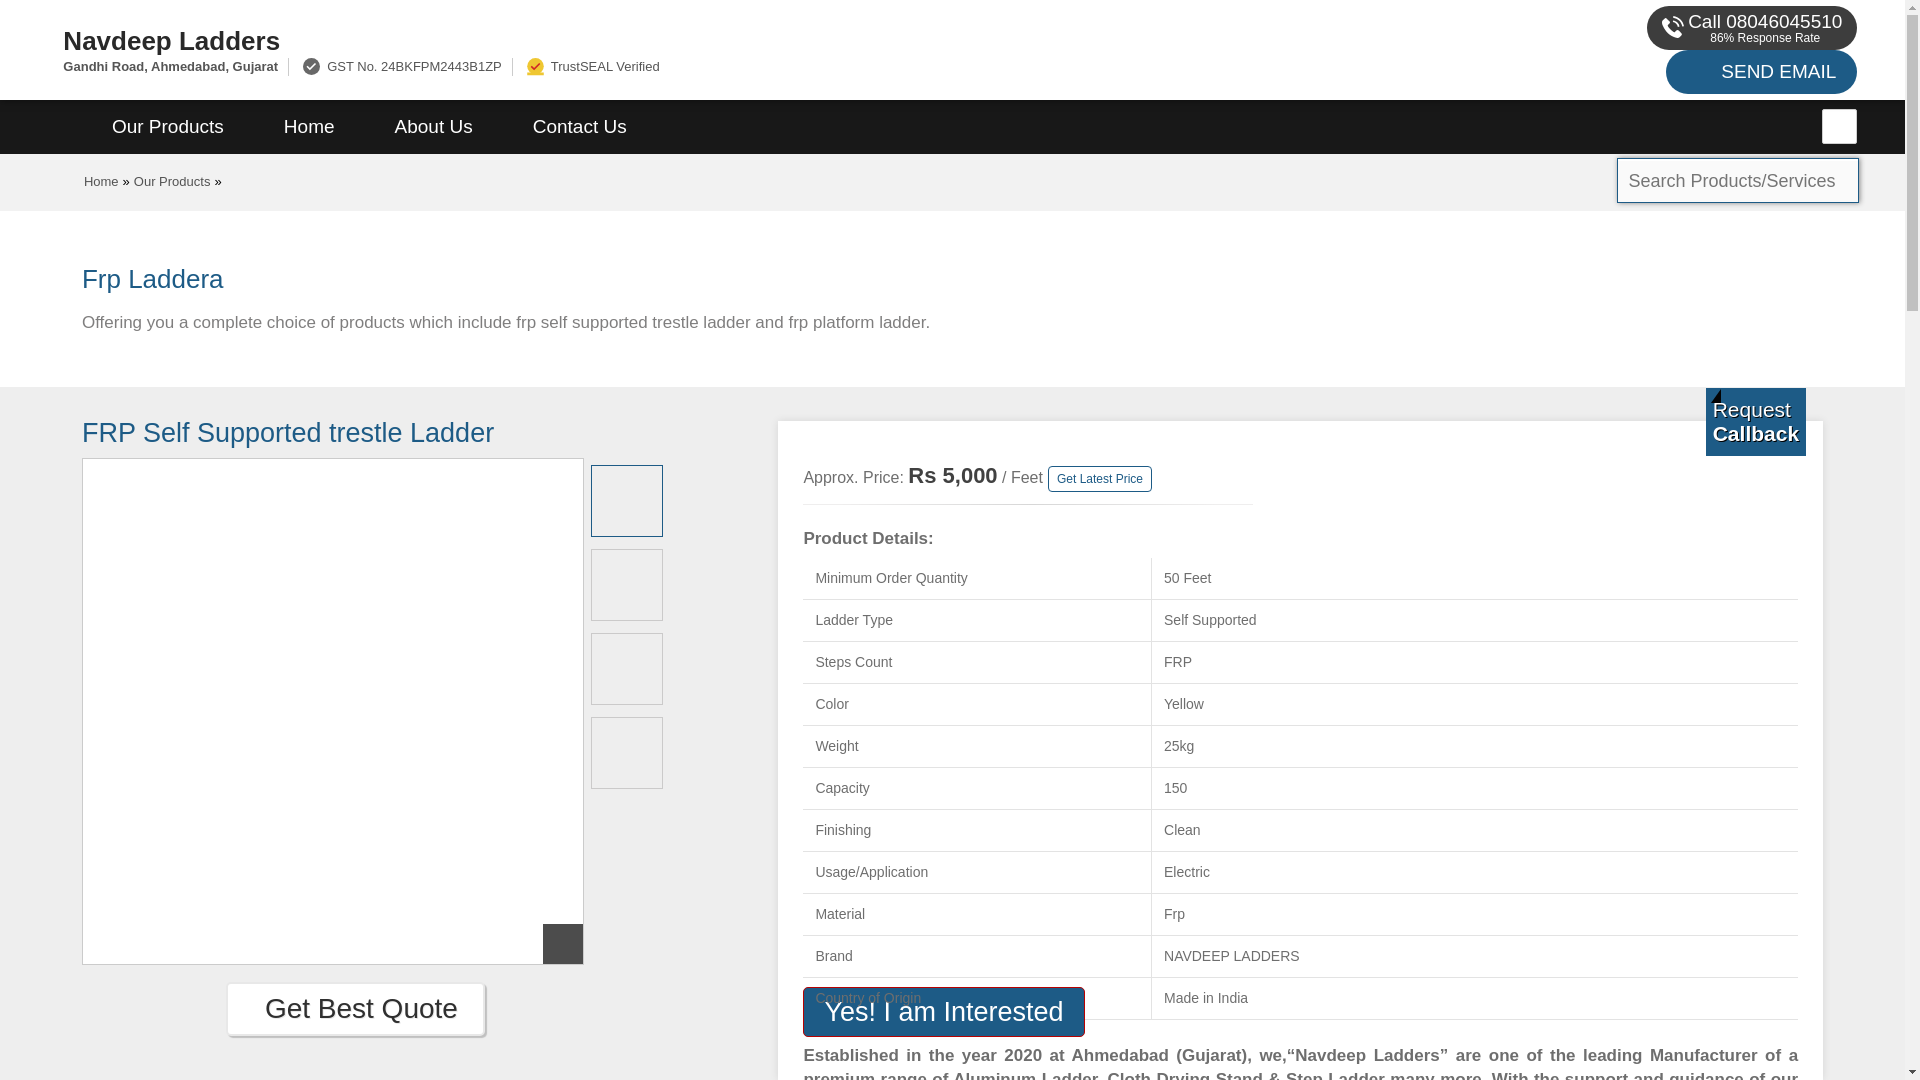 Image resolution: width=1920 pixels, height=1080 pixels. What do you see at coordinates (1756, 421) in the screenshot?
I see `Get a Call from us` at bounding box center [1756, 421].